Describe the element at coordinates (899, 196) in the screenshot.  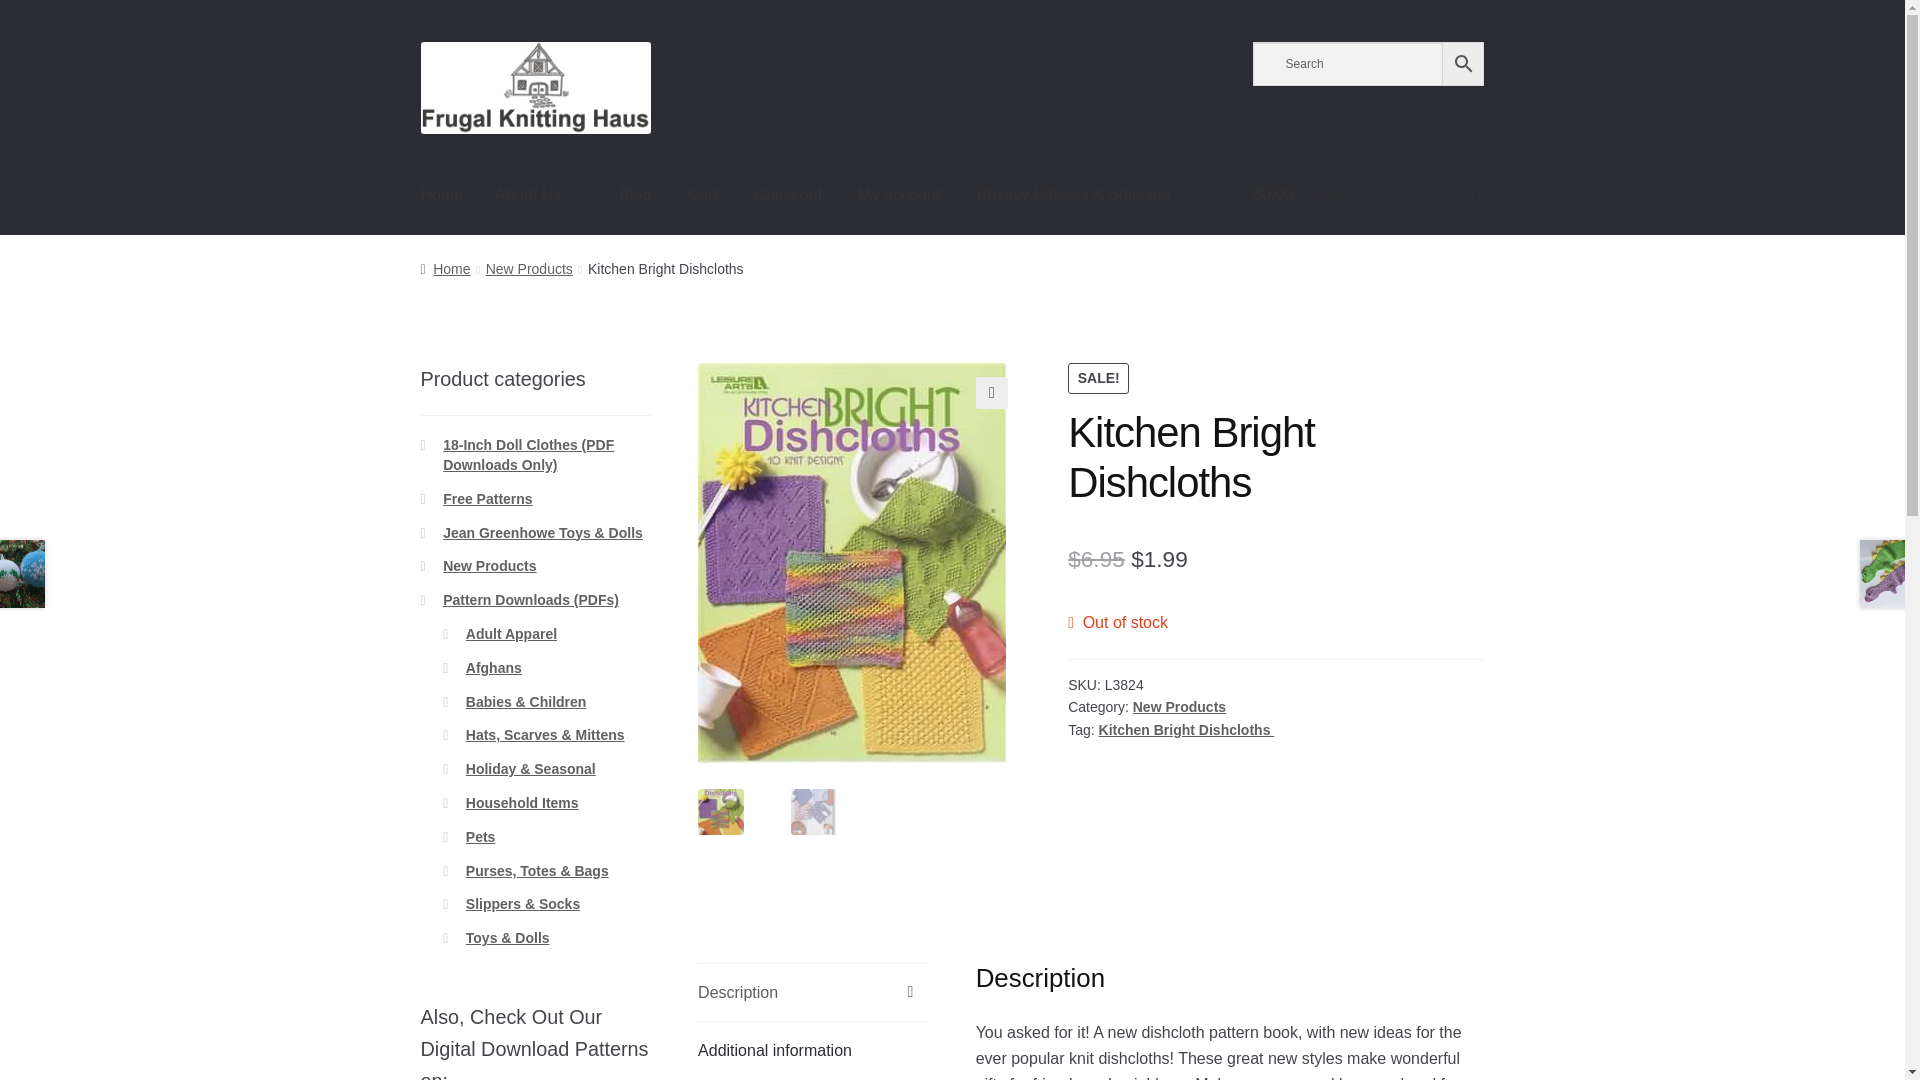
I see `My account` at that location.